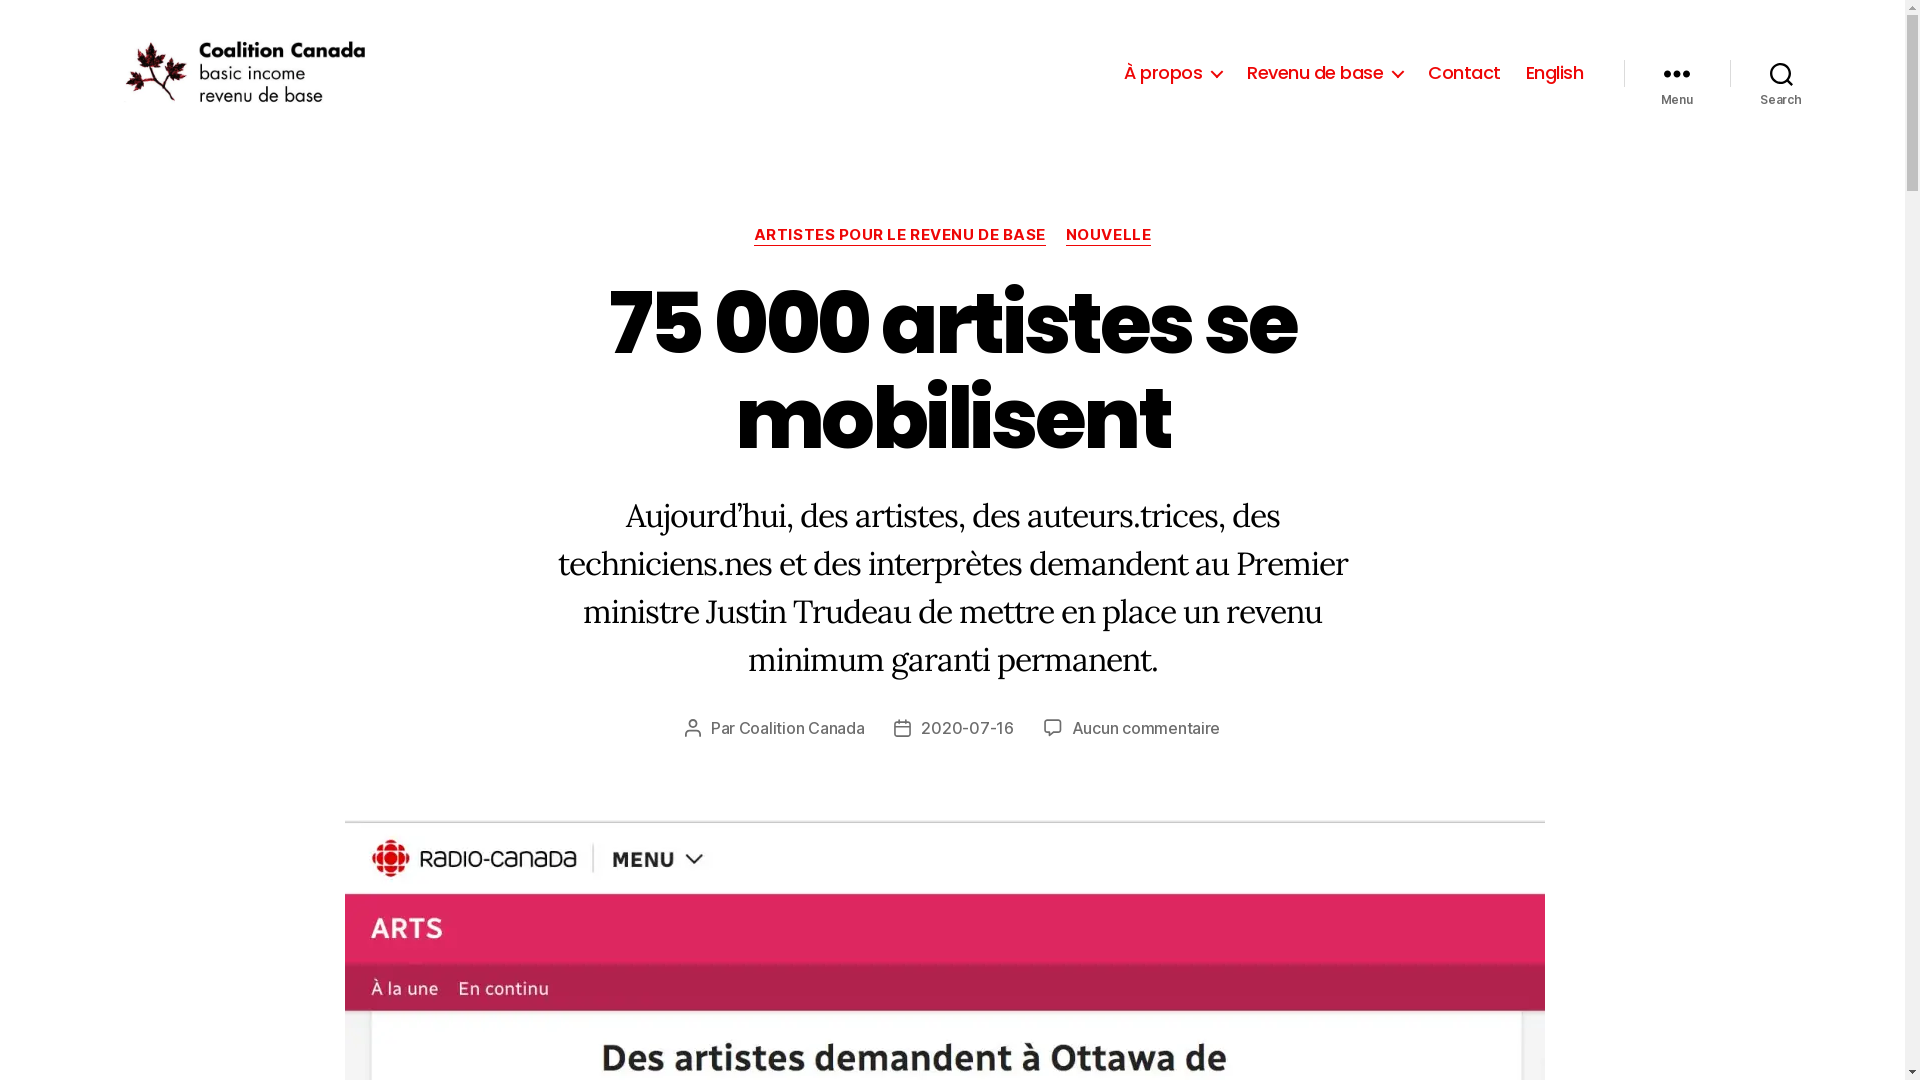 This screenshot has height=1080, width=1920. I want to click on Search, so click(1782, 73).